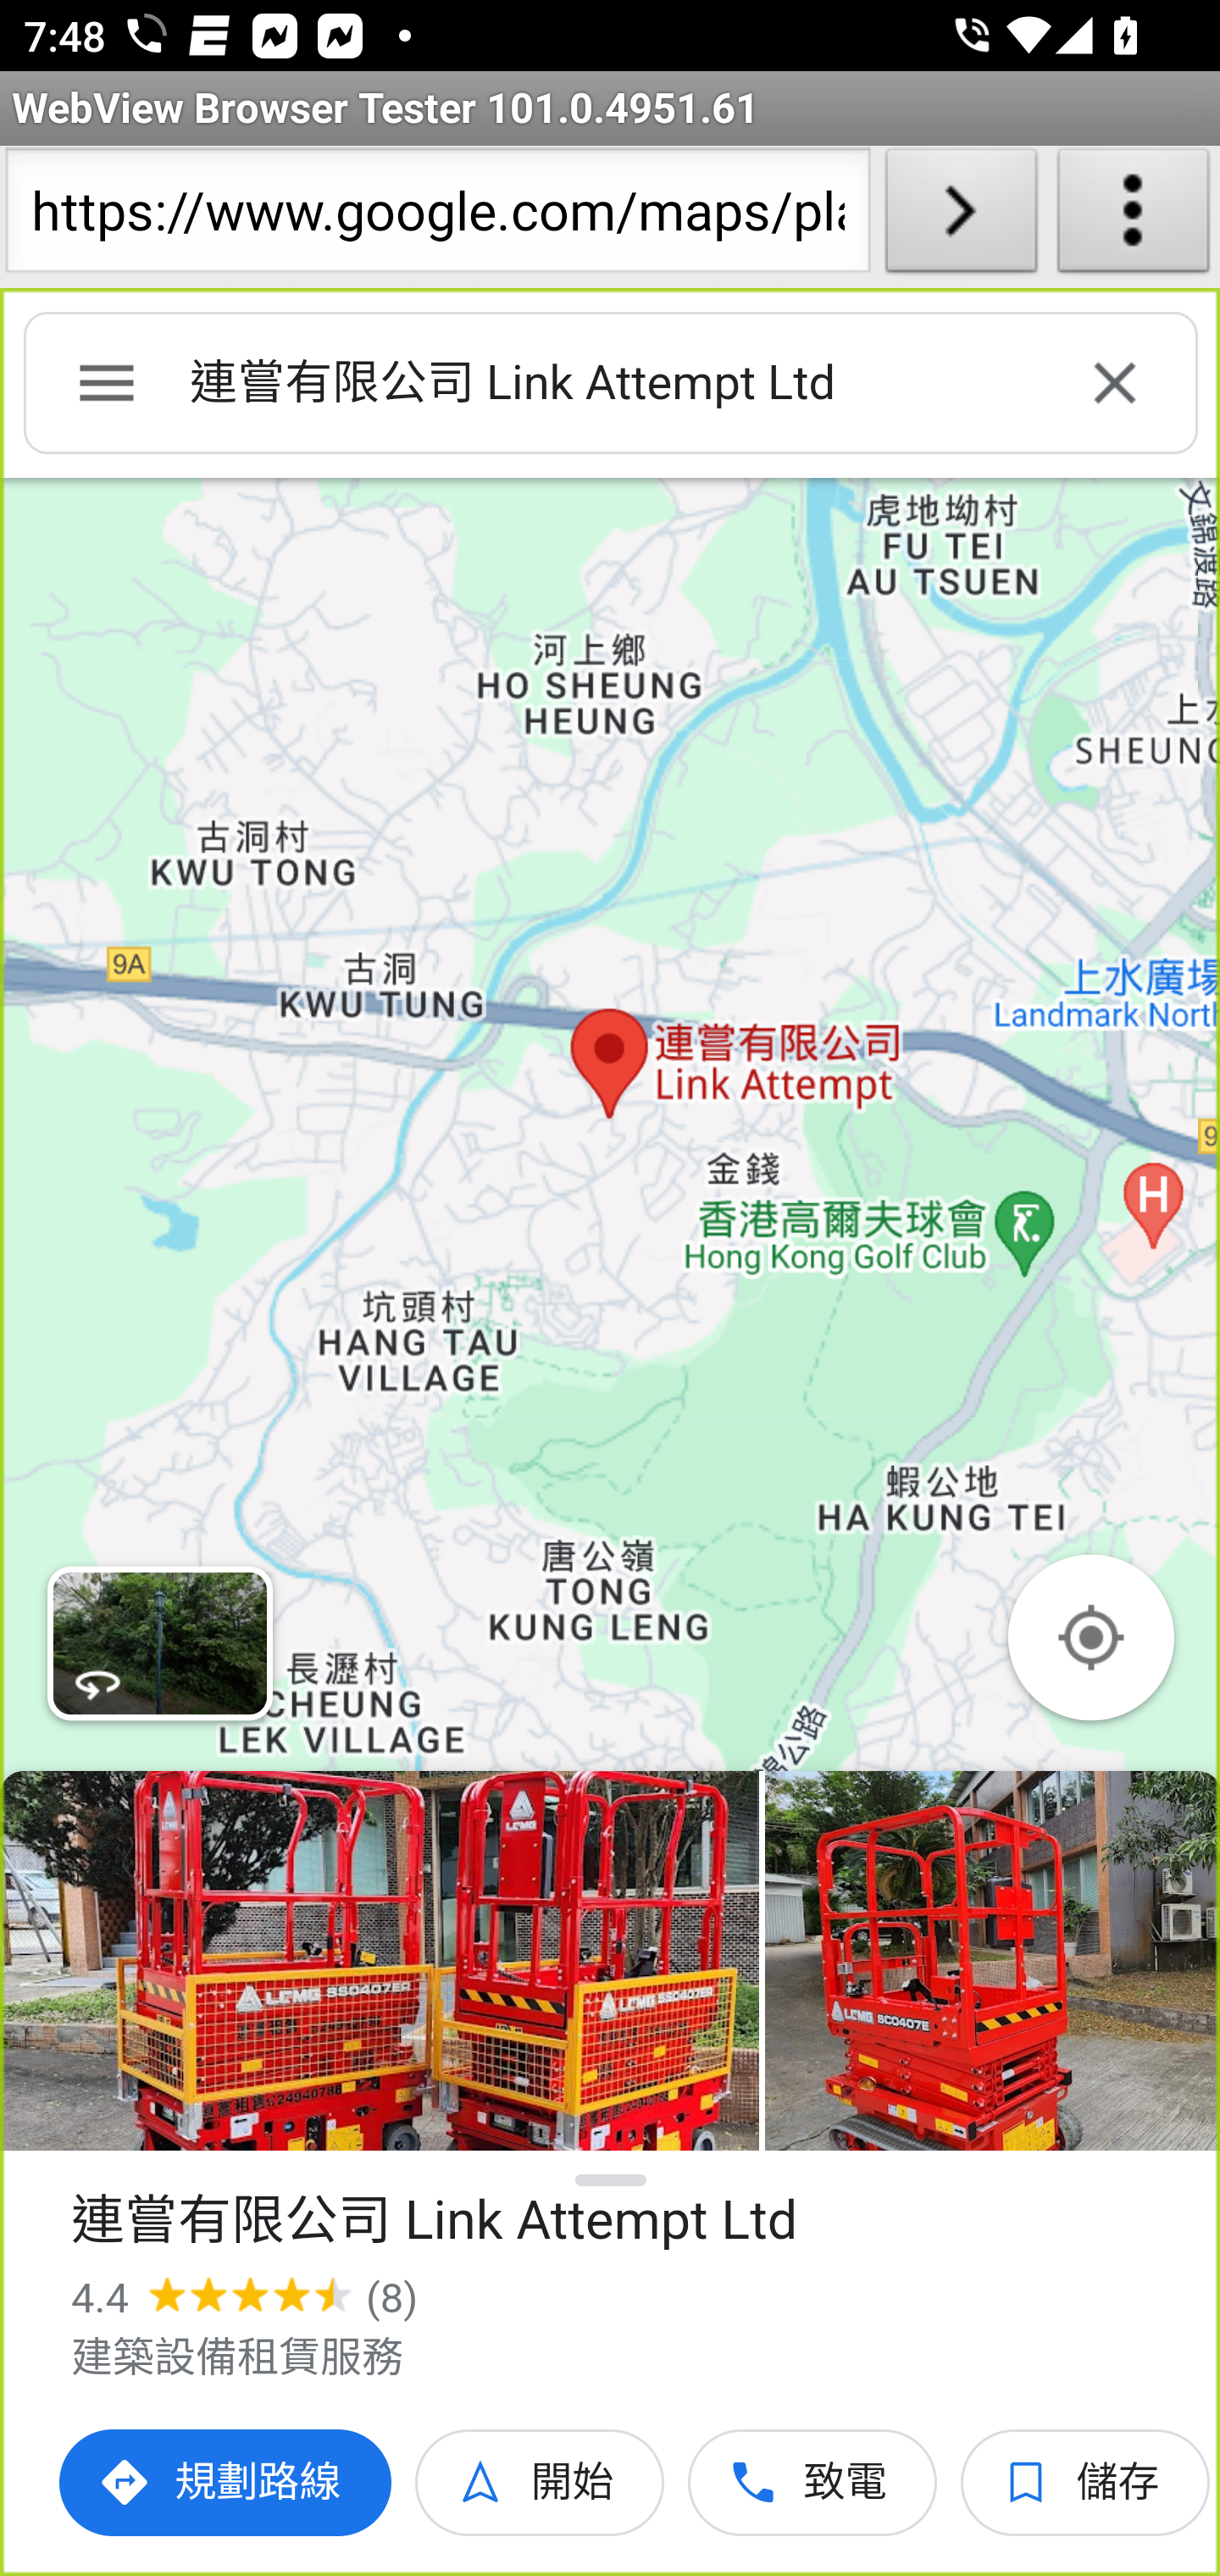  What do you see at coordinates (992, 1961) in the screenshot?
I see `第 2 張相片 (共 9 張)` at bounding box center [992, 1961].